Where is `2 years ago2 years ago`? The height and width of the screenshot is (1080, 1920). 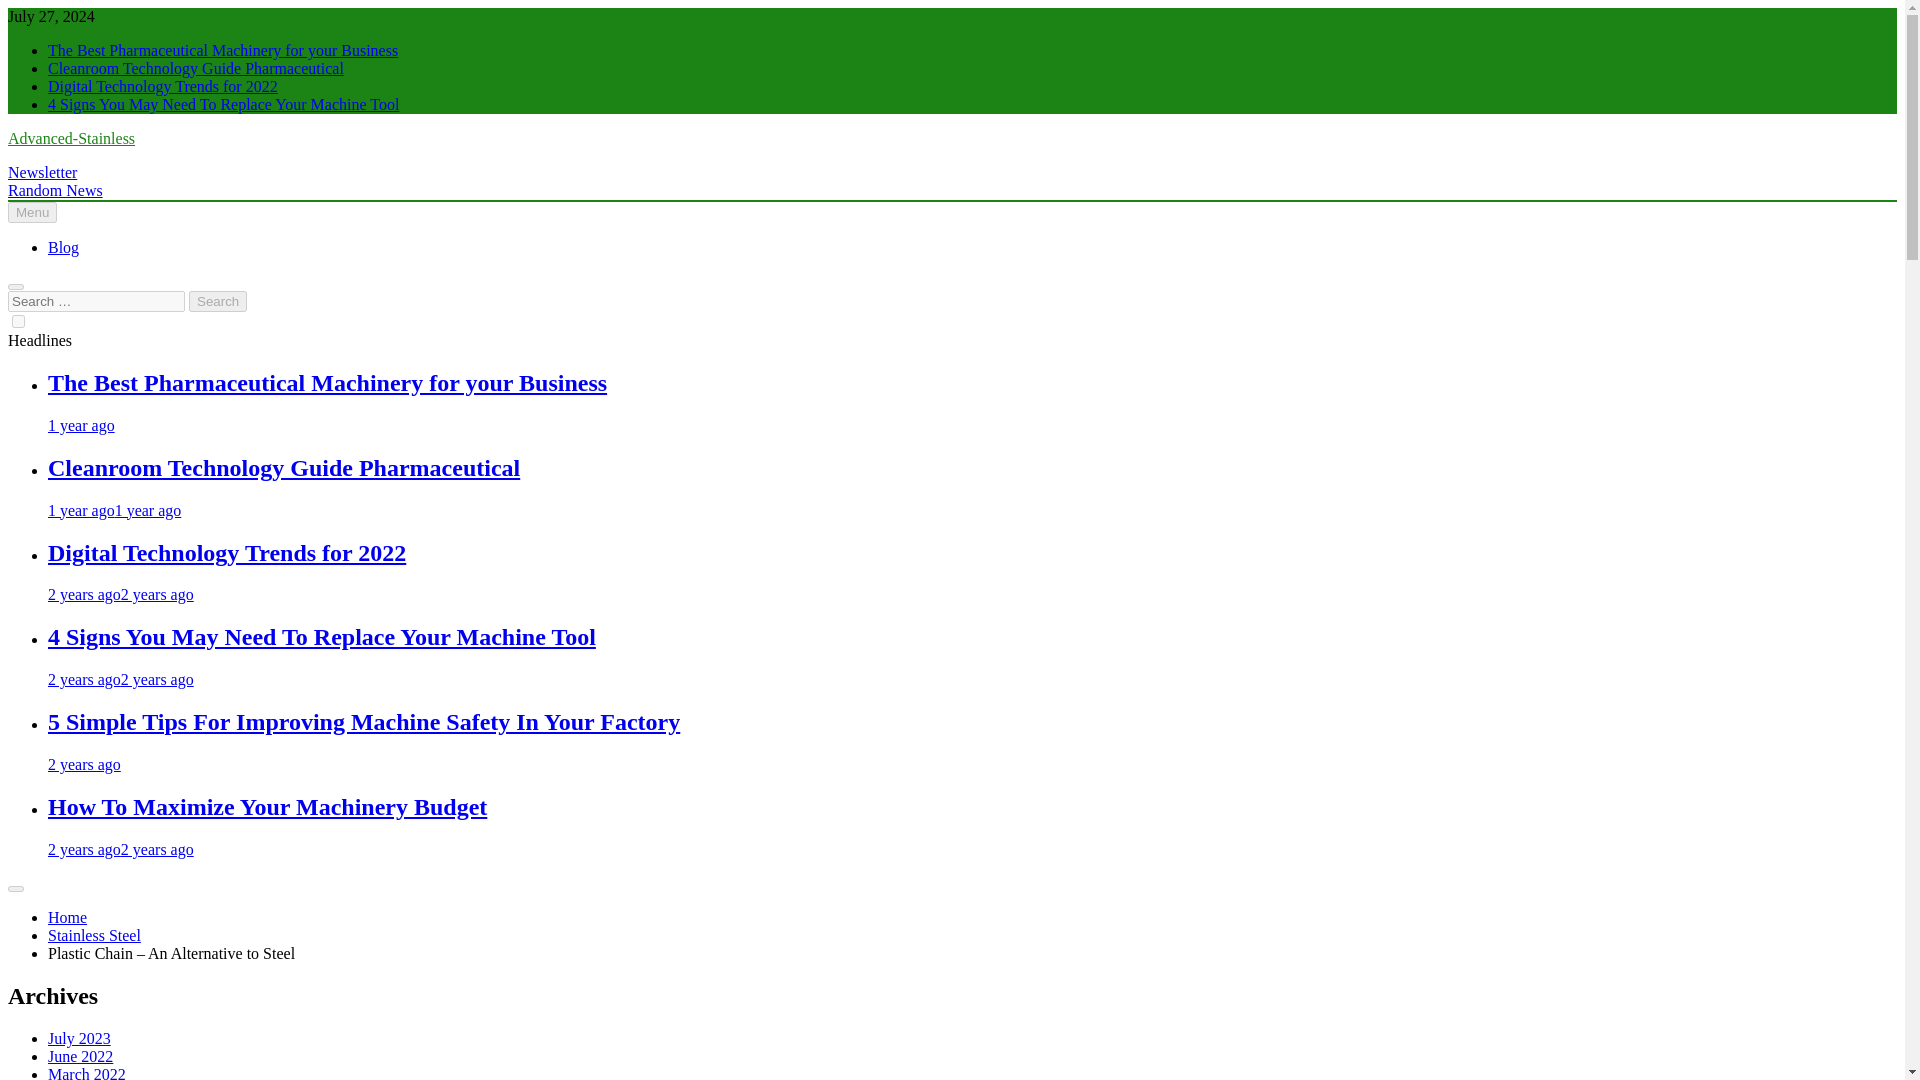 2 years ago2 years ago is located at coordinates (120, 678).